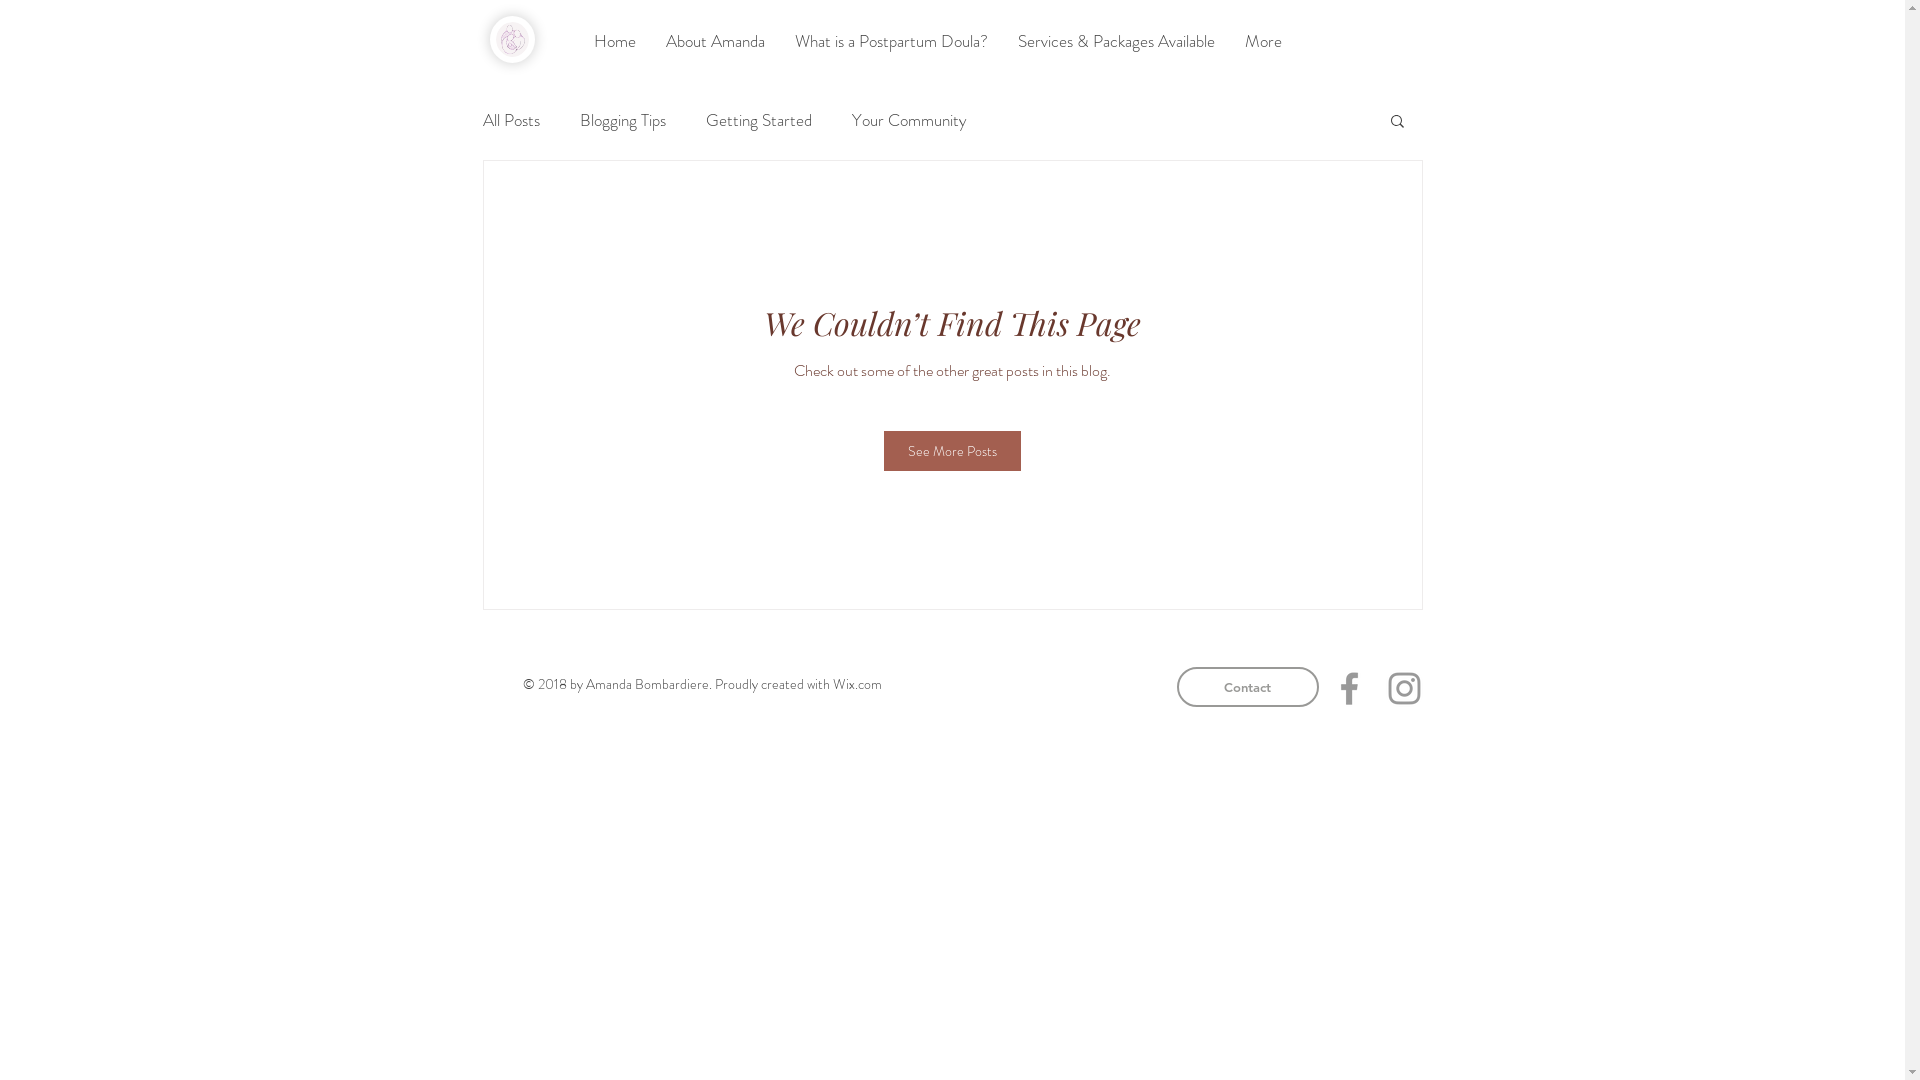  What do you see at coordinates (1116, 41) in the screenshot?
I see `Services & Packages Available` at bounding box center [1116, 41].